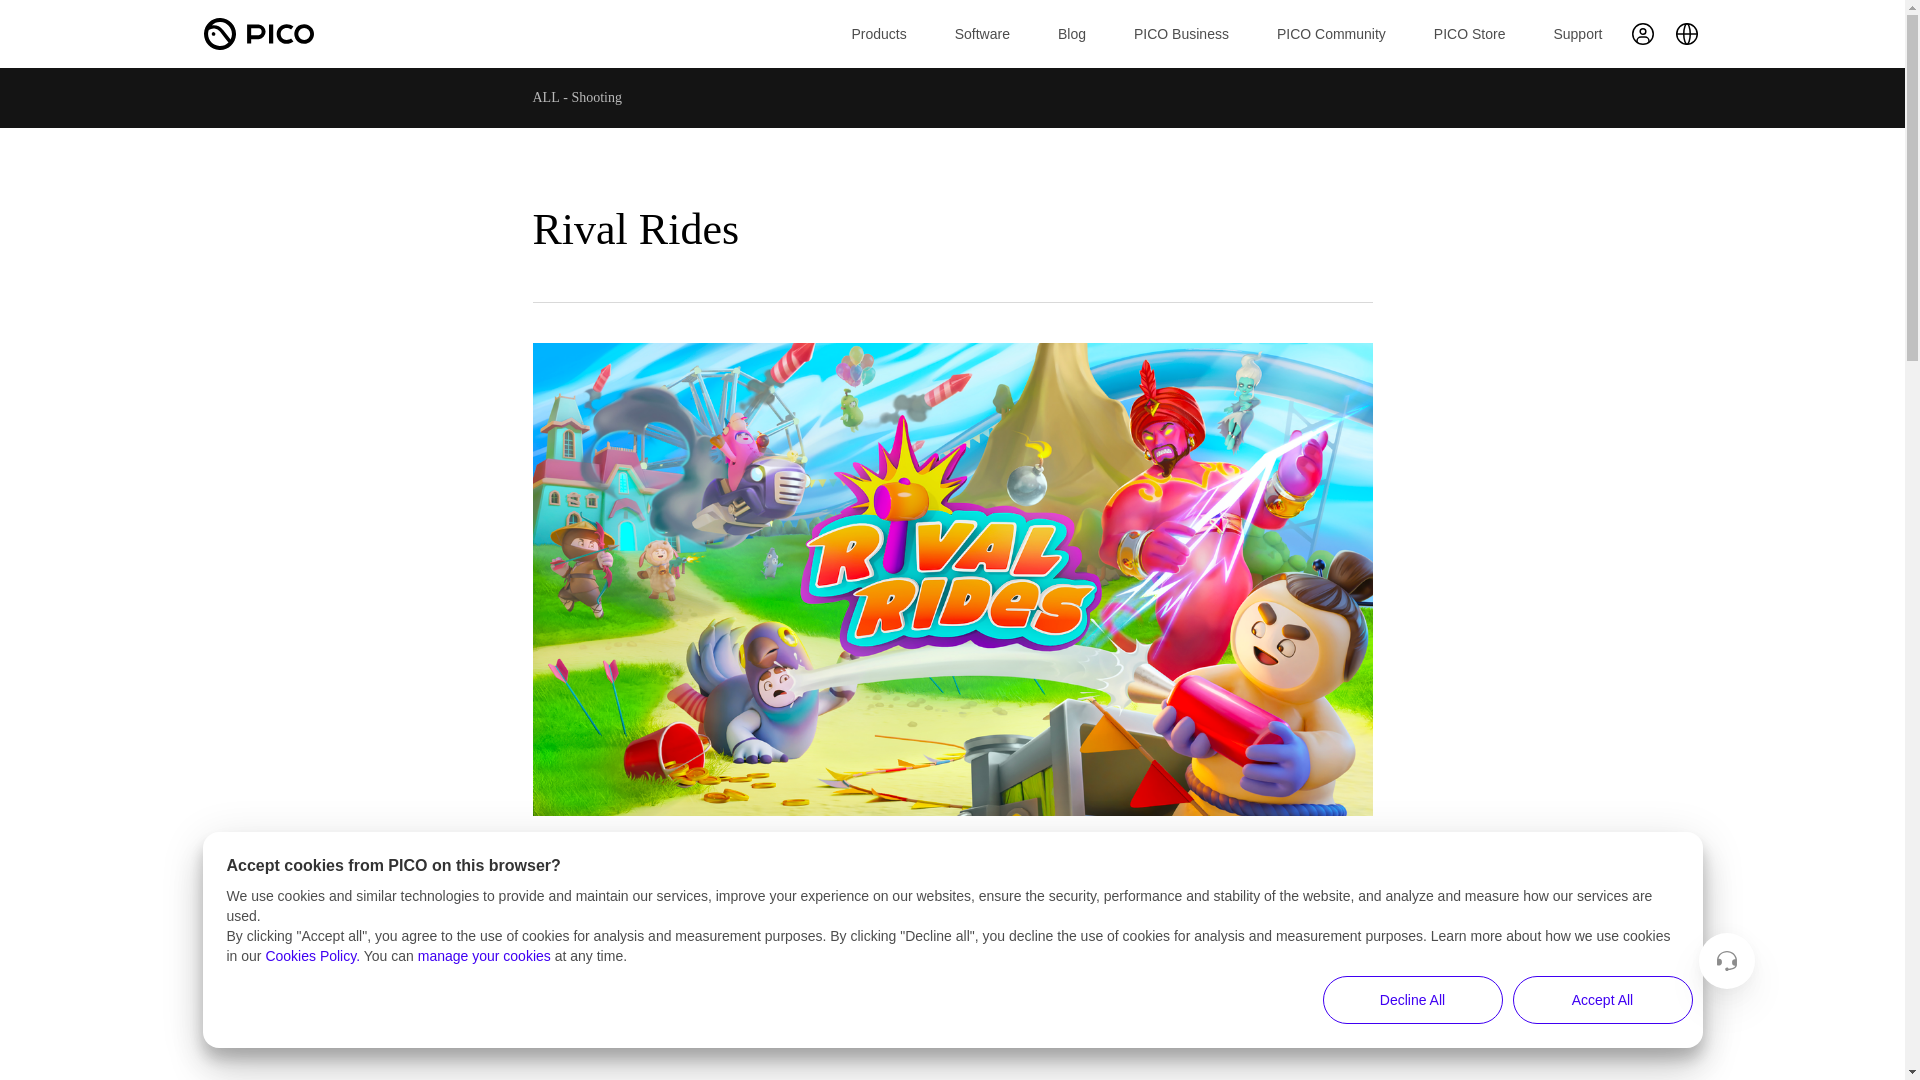 The width and height of the screenshot is (1920, 1080). Describe the element at coordinates (1072, 34) in the screenshot. I see `Blog` at that location.